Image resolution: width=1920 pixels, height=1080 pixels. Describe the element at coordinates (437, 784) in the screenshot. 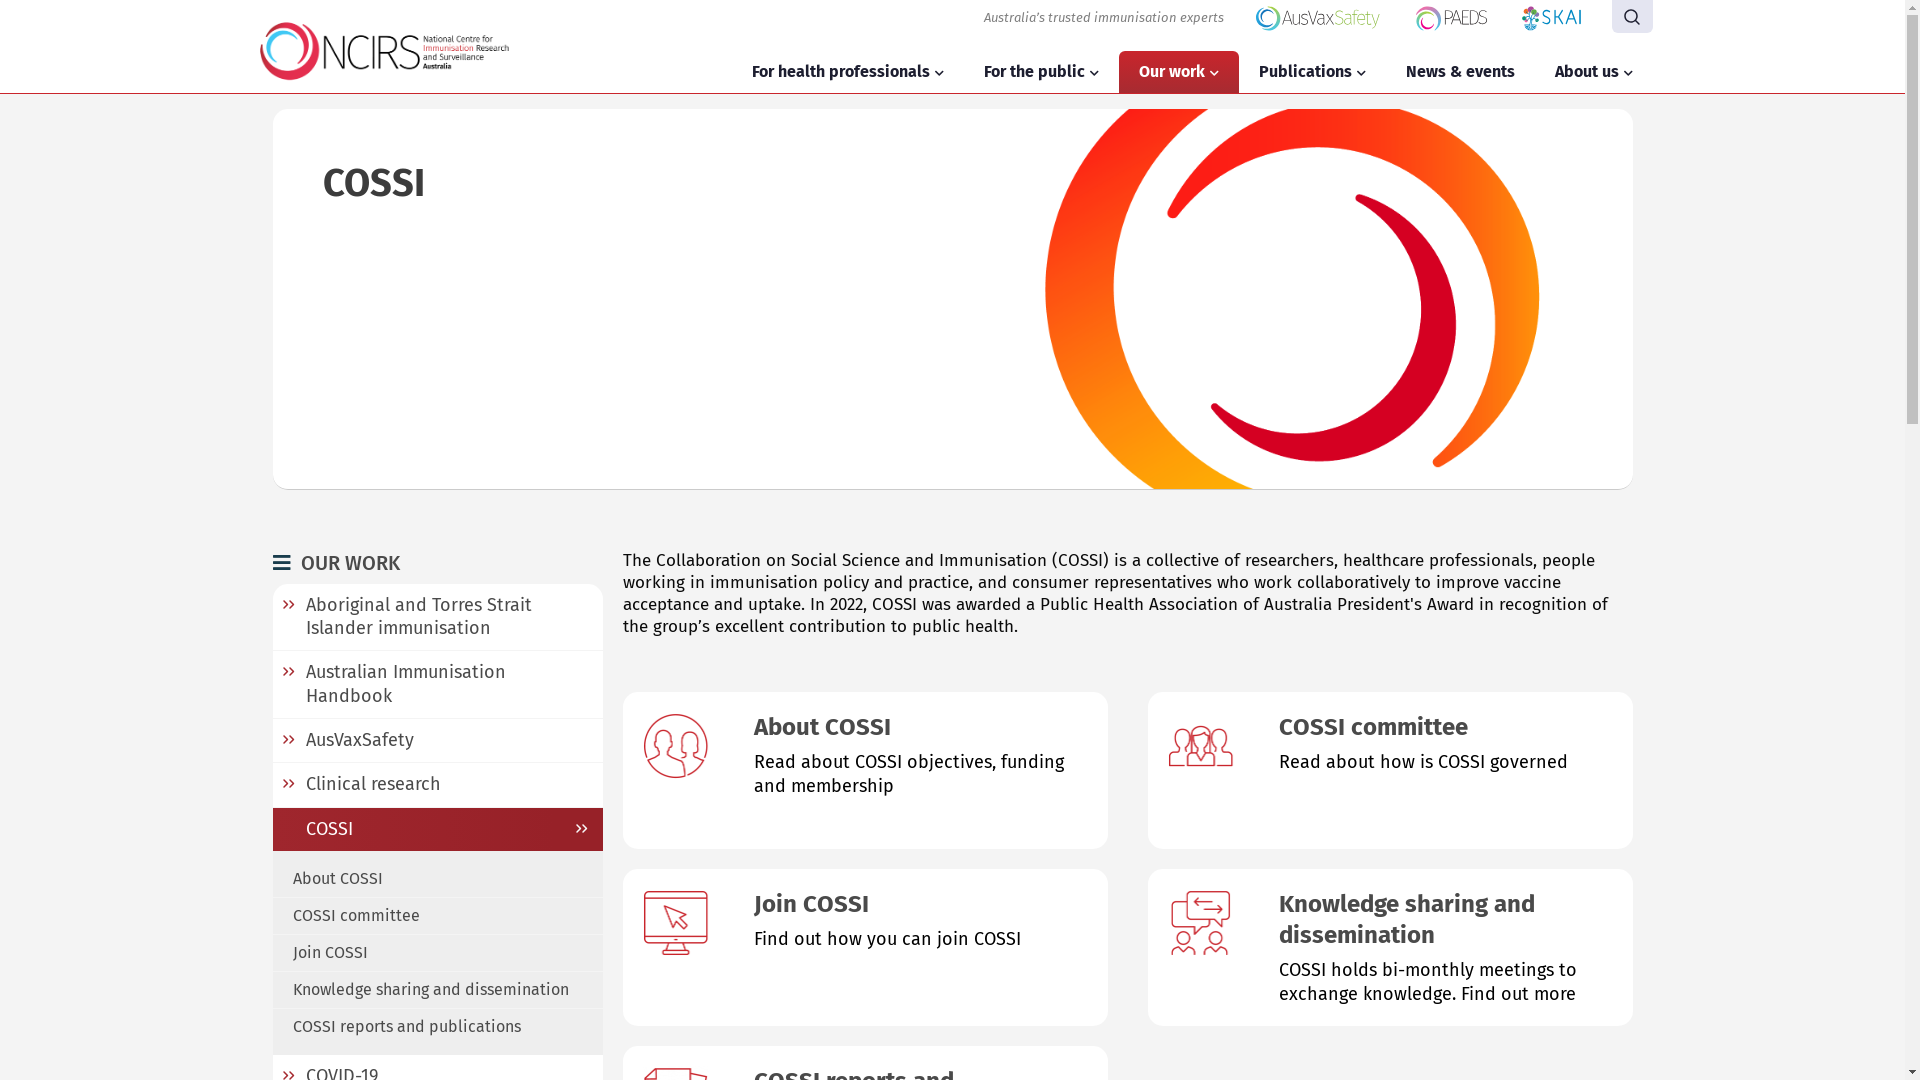

I see `Clinical research` at that location.